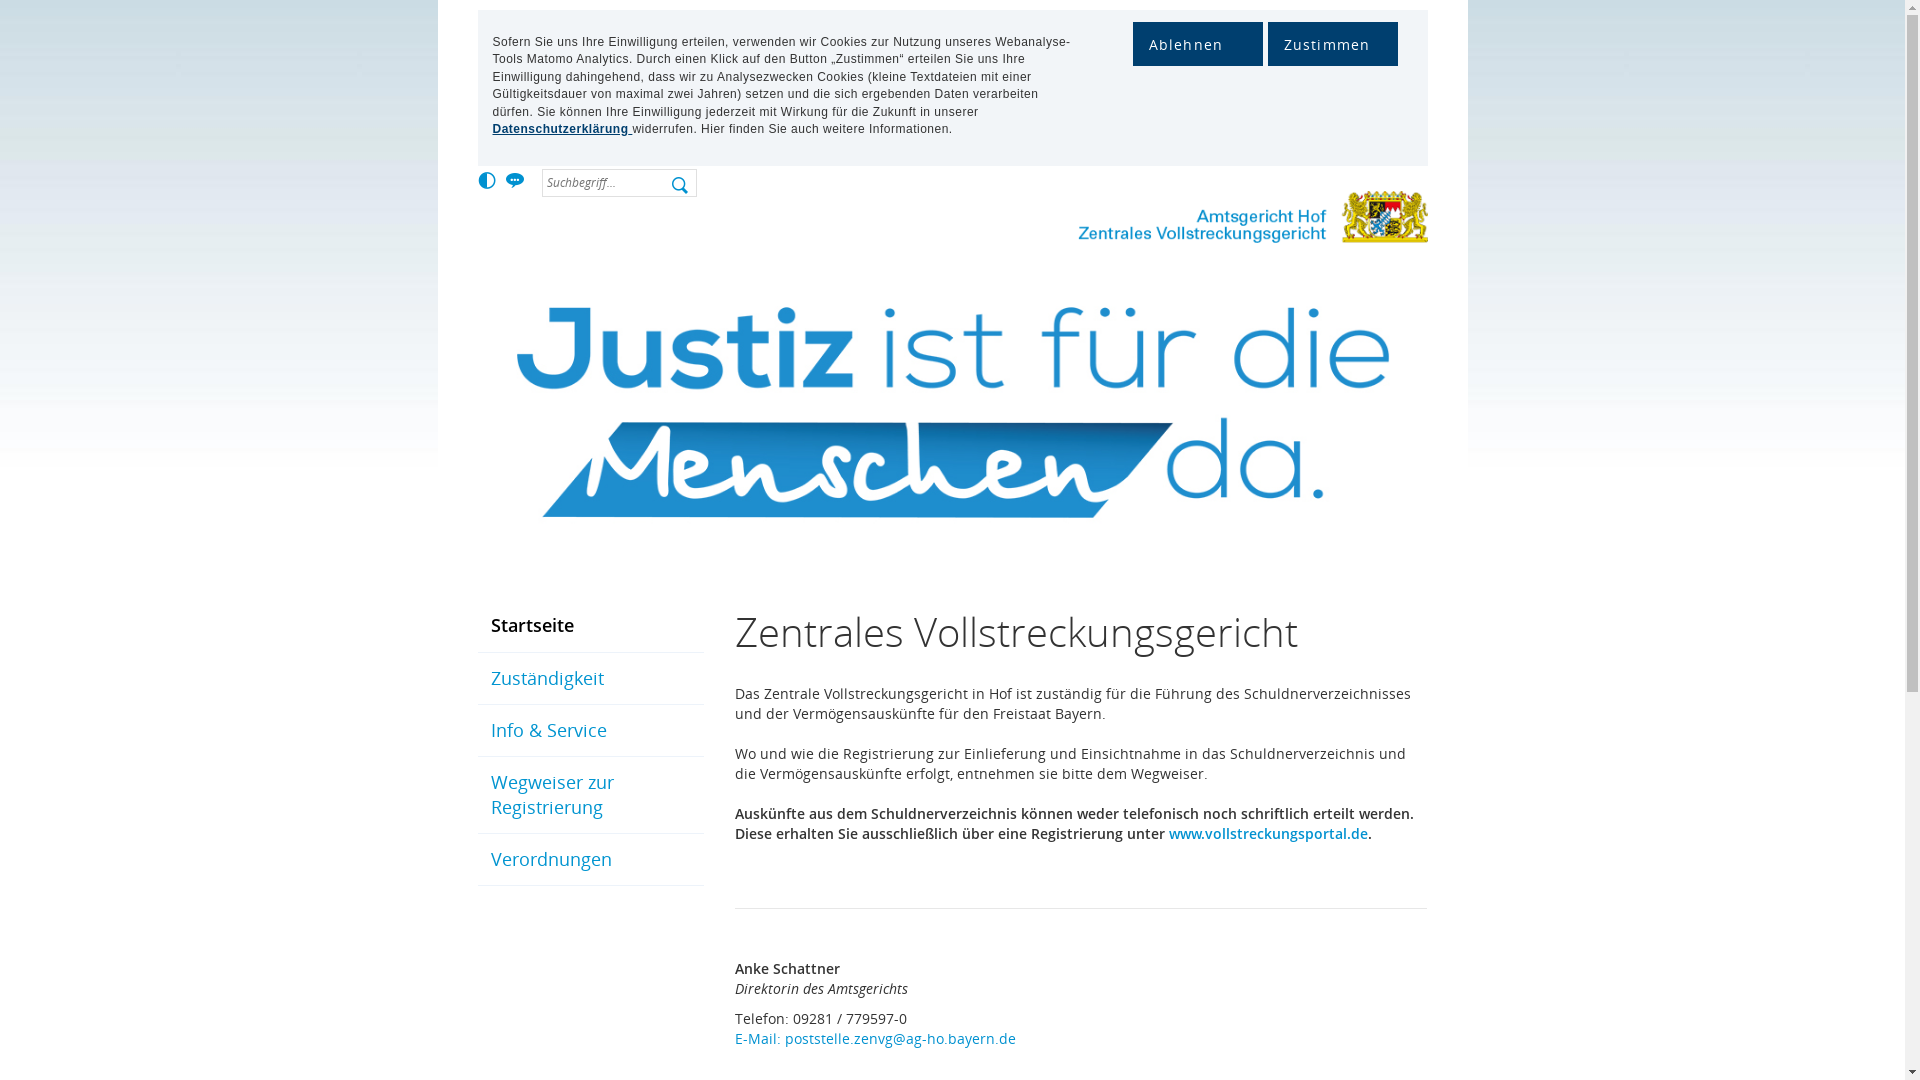 The image size is (1920, 1080). I want to click on Info & Service, so click(591, 730).